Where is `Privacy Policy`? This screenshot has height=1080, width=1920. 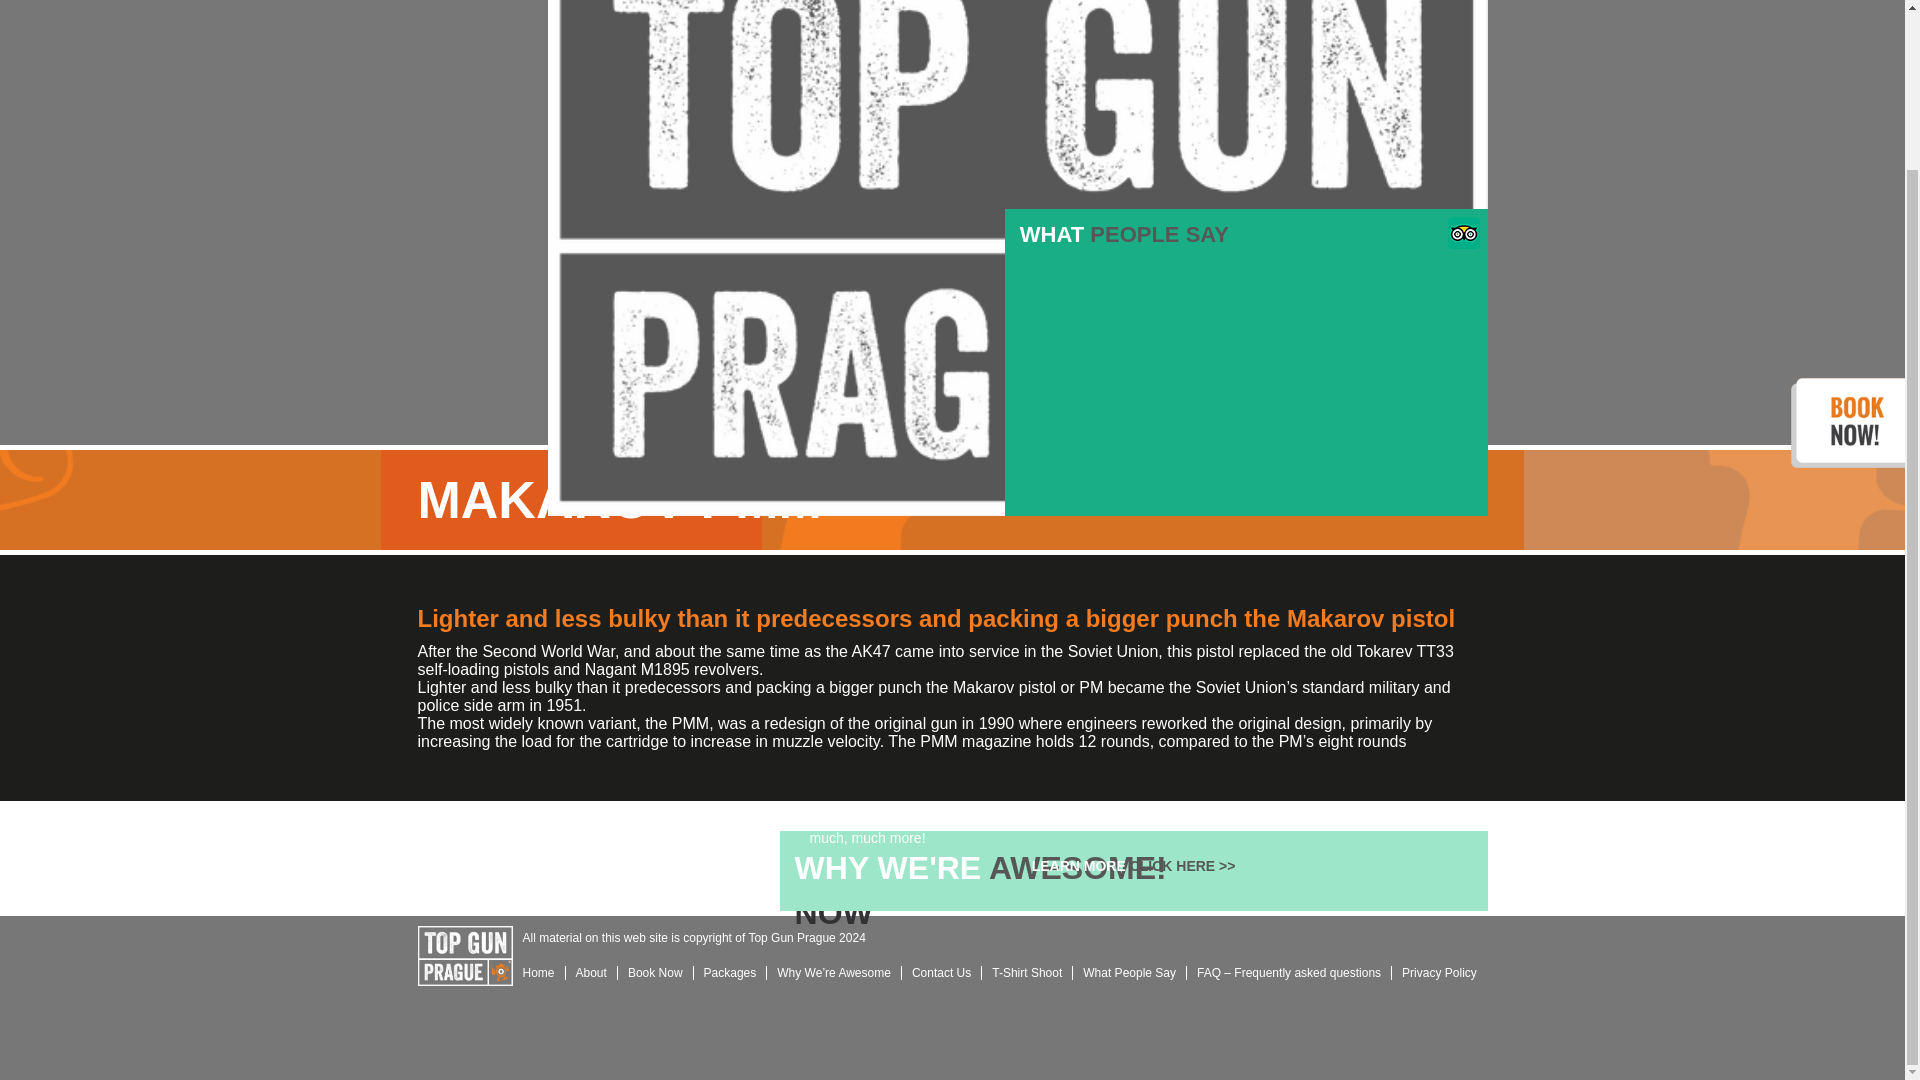
Privacy Policy is located at coordinates (1439, 972).